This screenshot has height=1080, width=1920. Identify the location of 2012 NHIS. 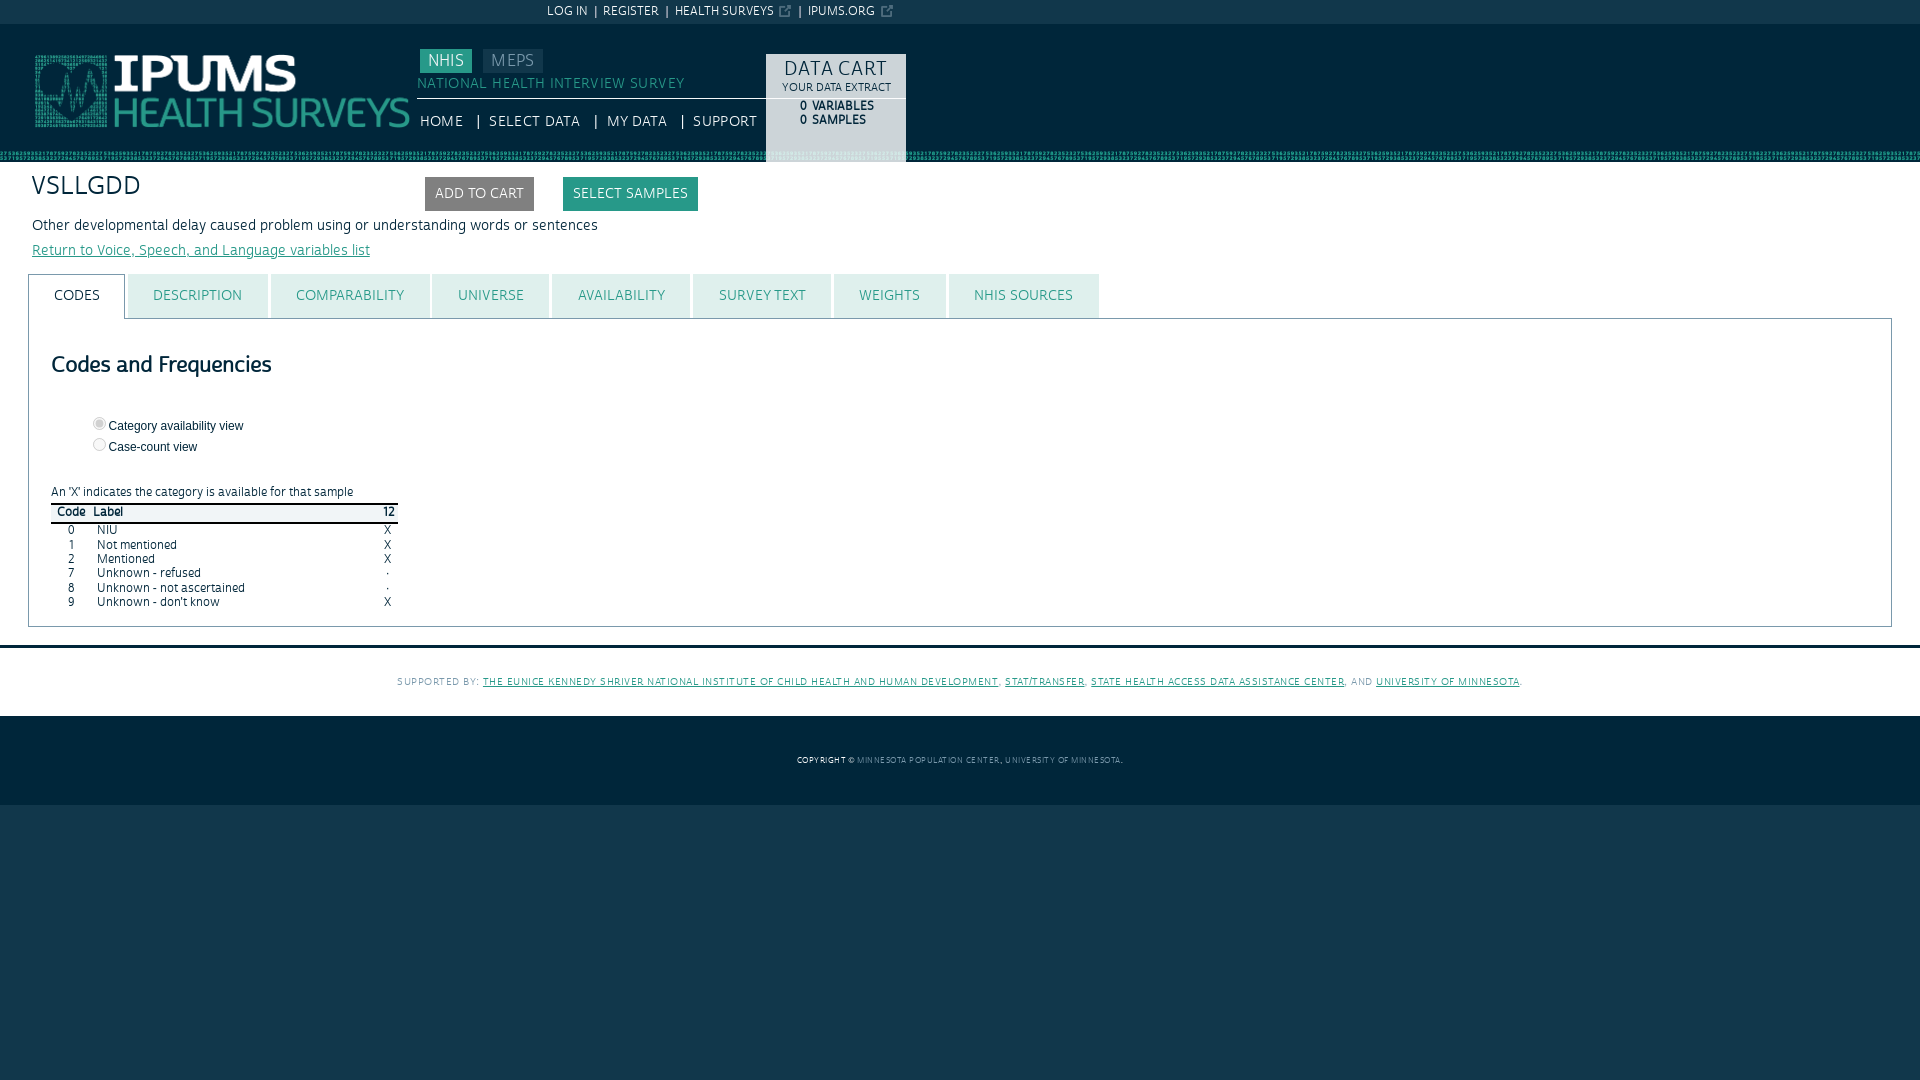
(388, 513).